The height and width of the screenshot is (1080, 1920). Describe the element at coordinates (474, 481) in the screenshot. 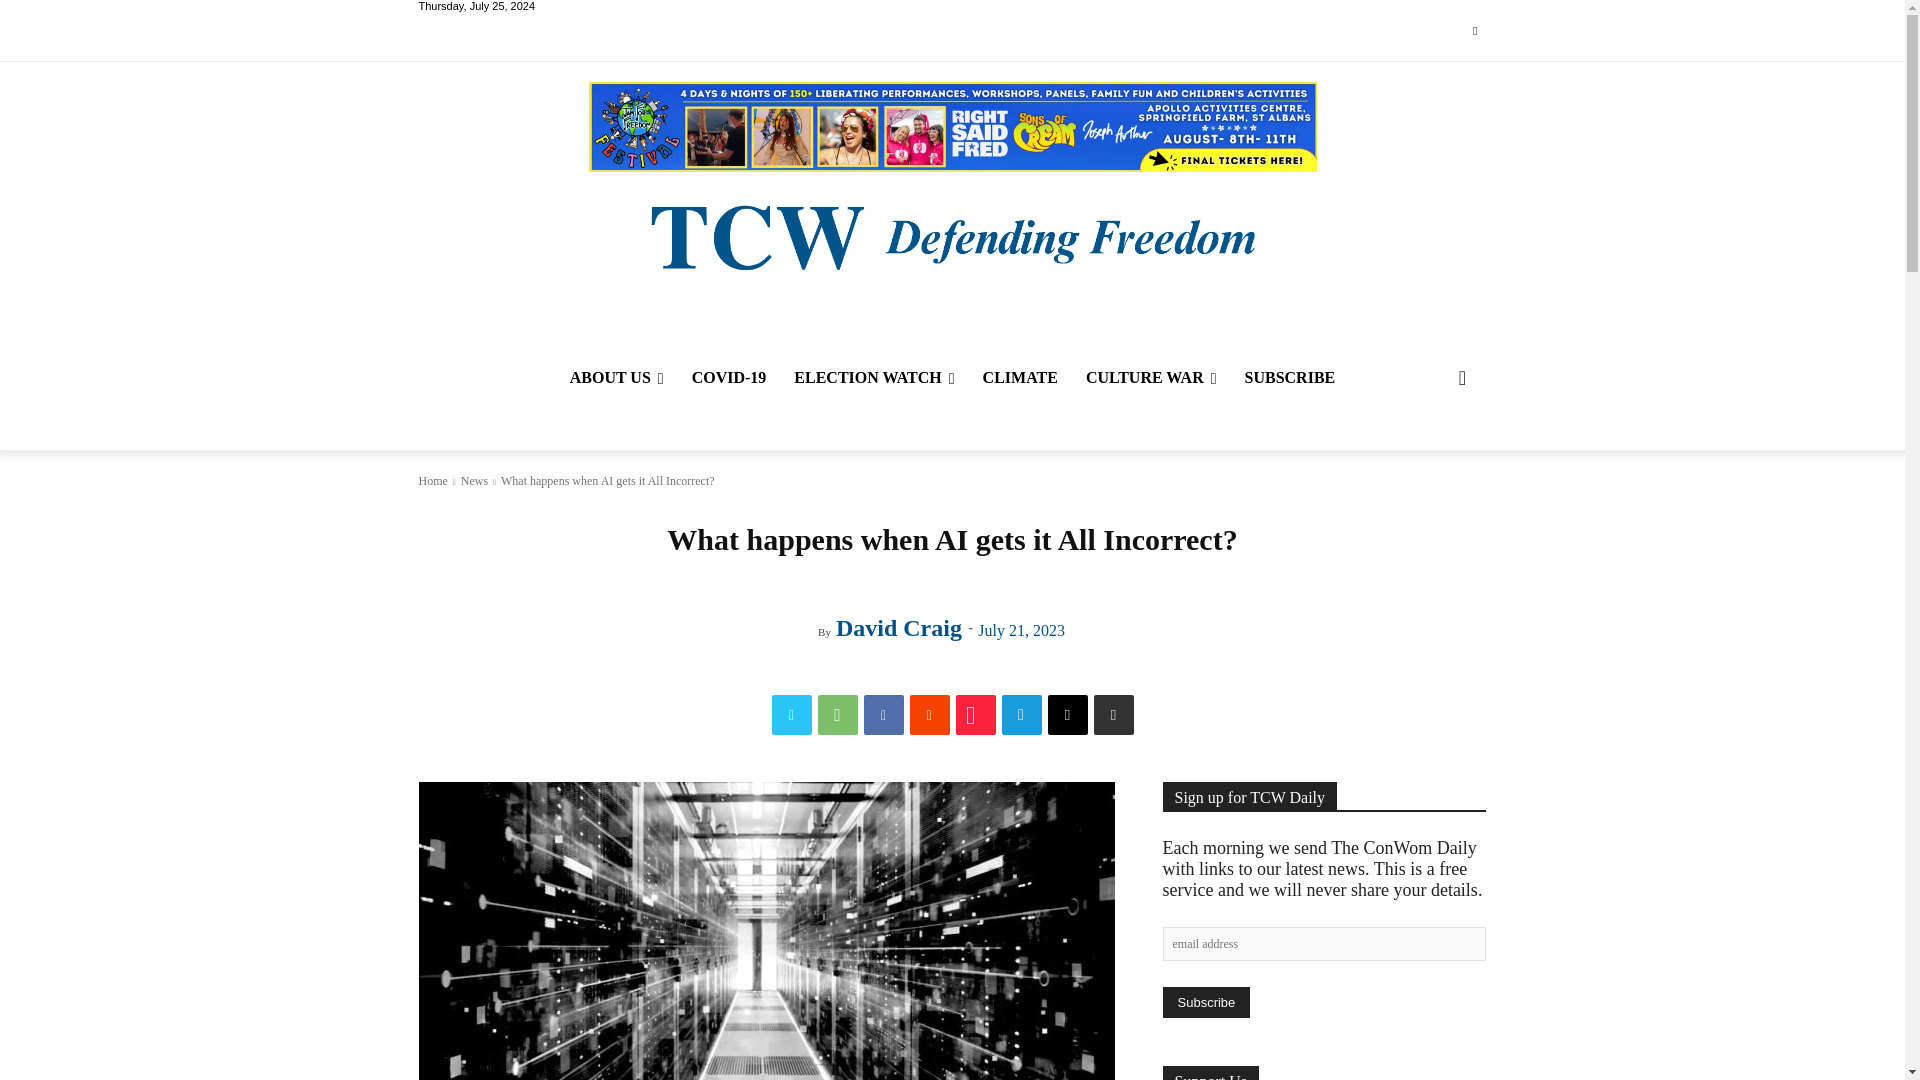

I see `View all posts in News` at that location.